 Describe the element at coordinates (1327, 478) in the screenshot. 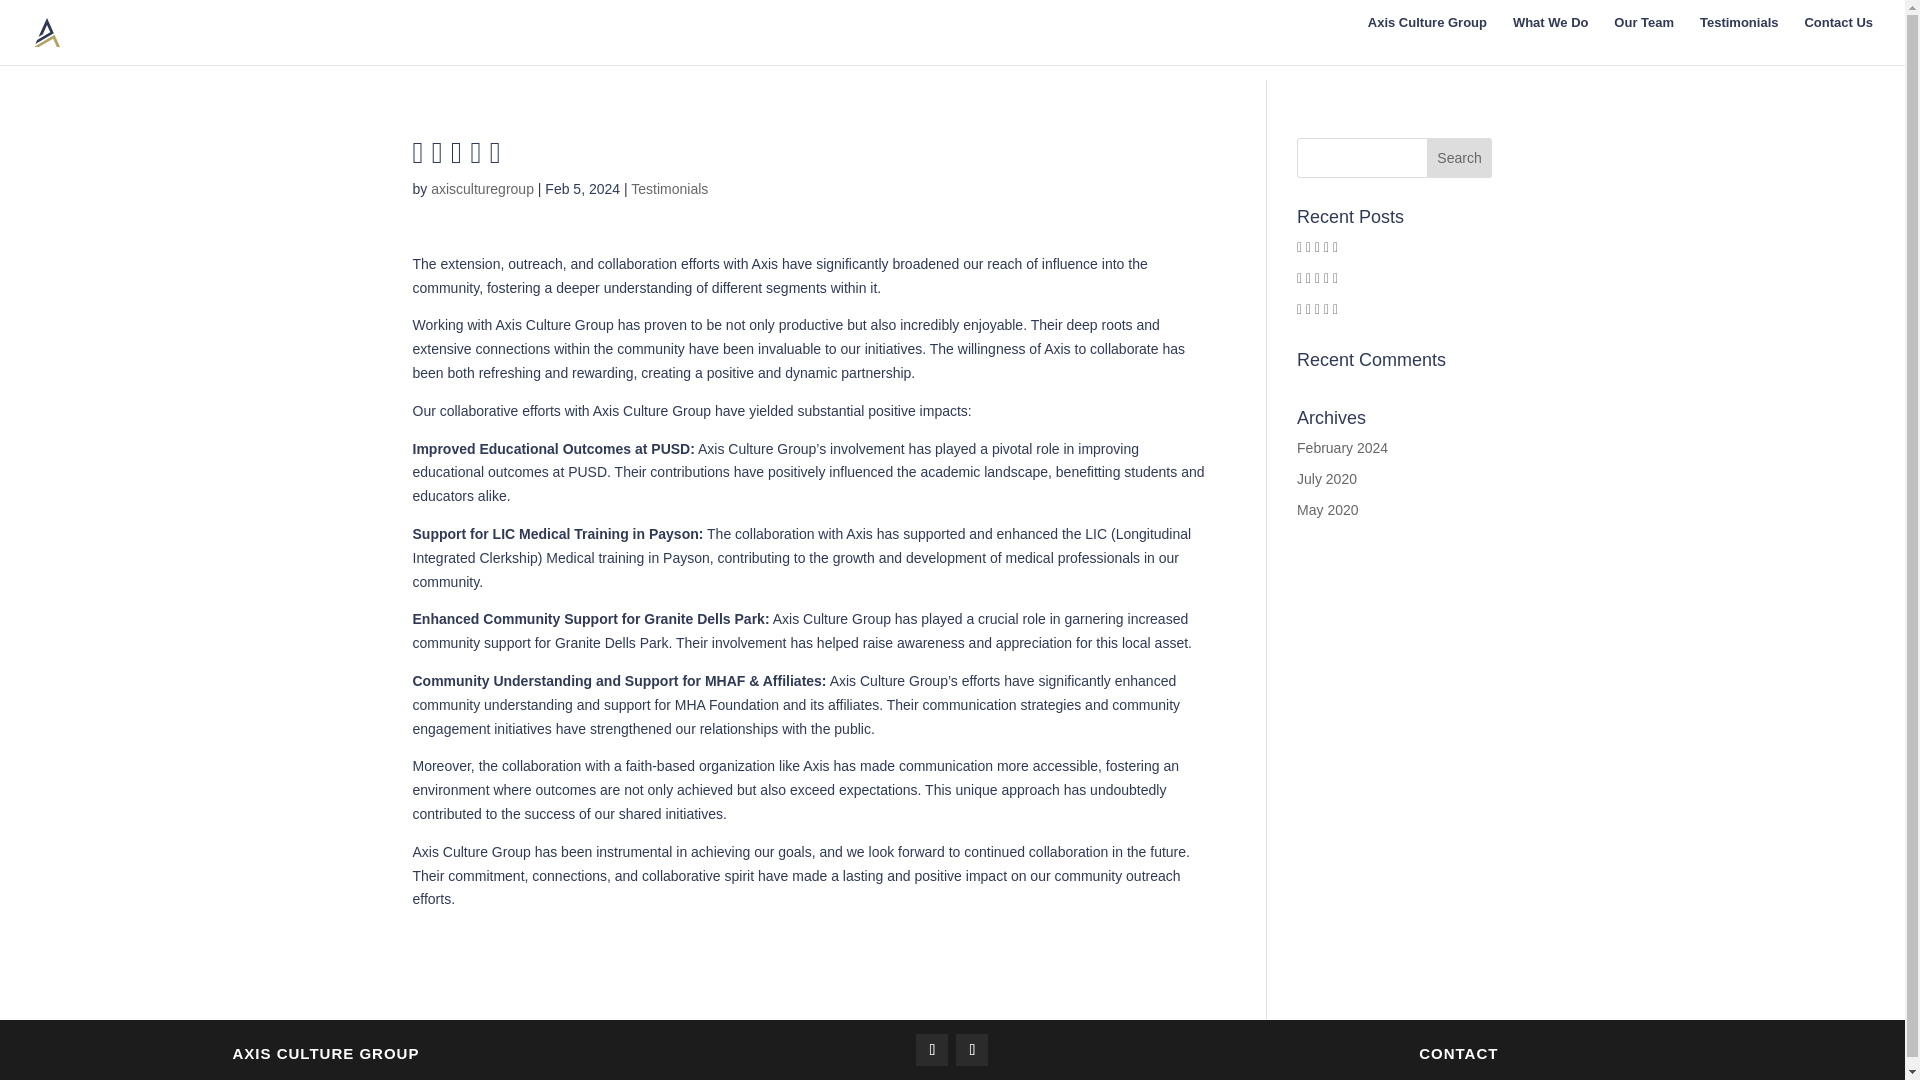

I see `July 2020` at that location.